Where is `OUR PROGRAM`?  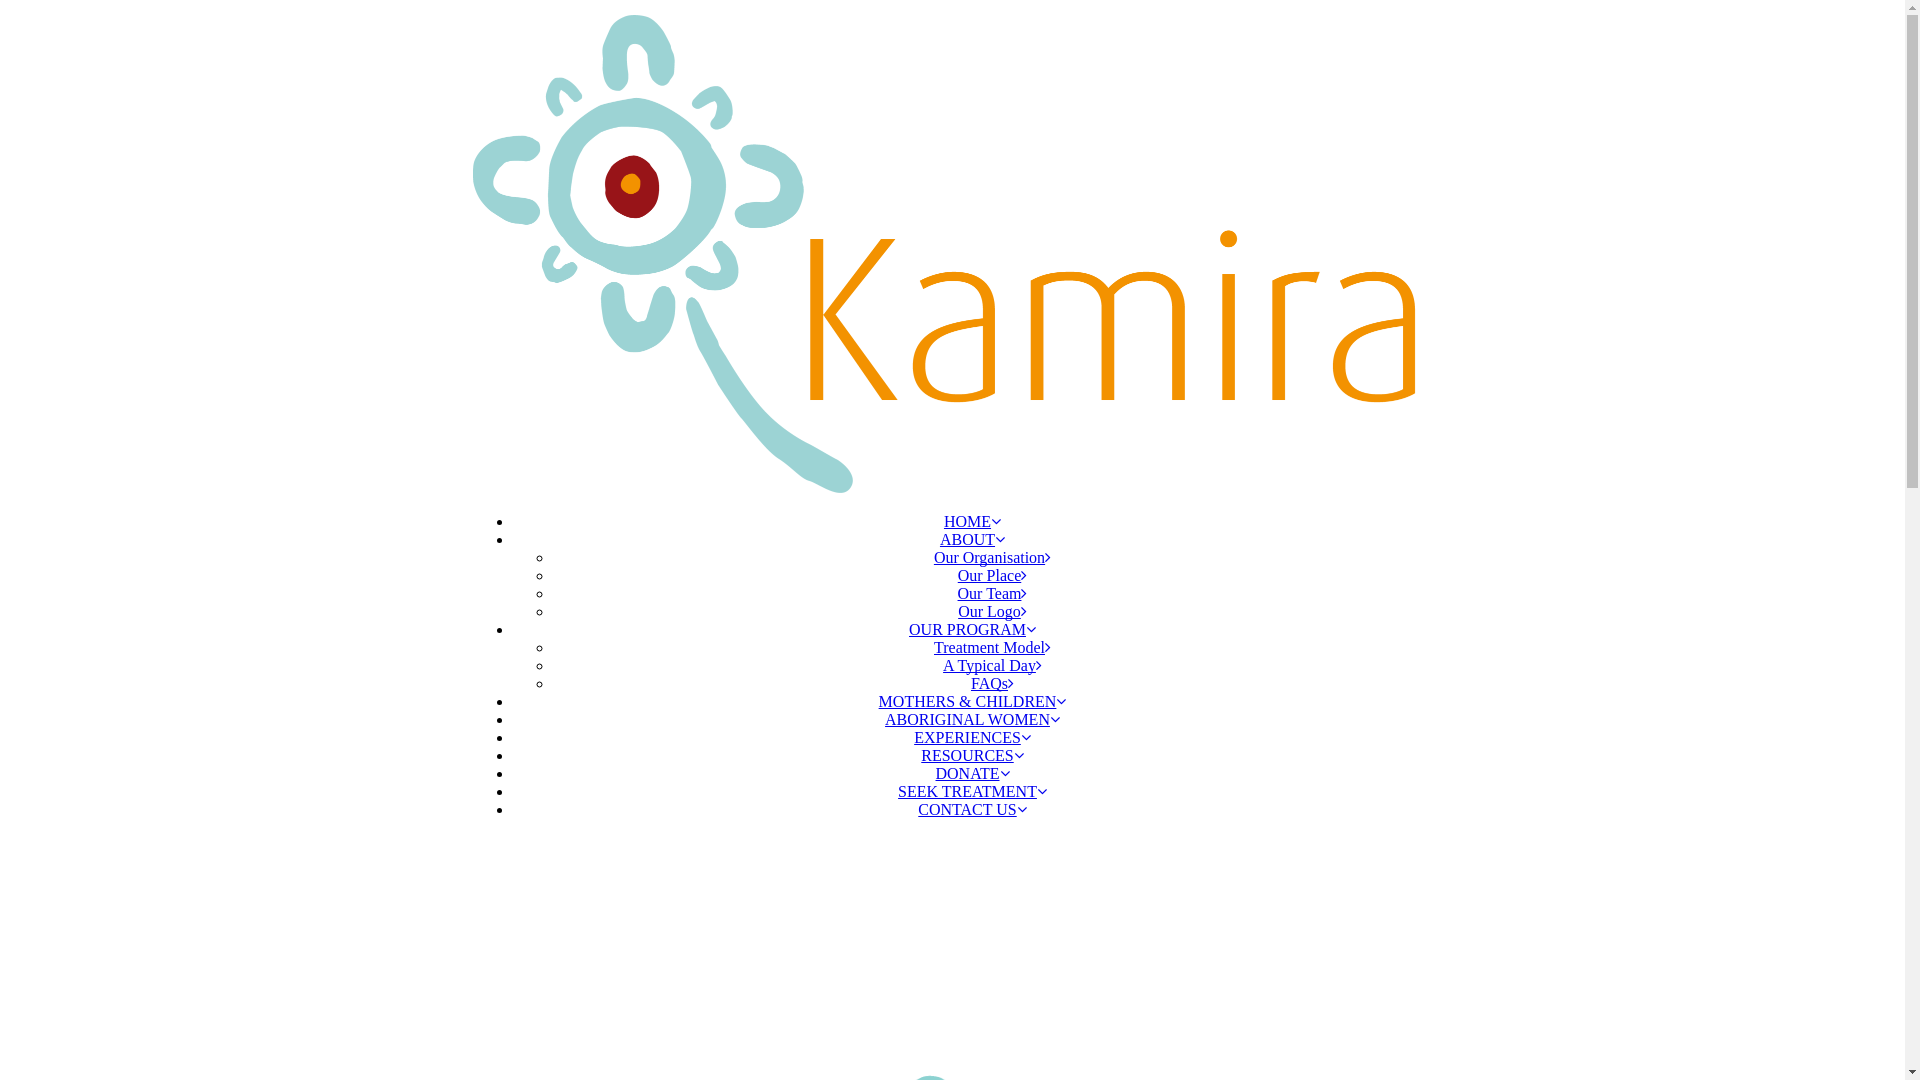 OUR PROGRAM is located at coordinates (972, 628).